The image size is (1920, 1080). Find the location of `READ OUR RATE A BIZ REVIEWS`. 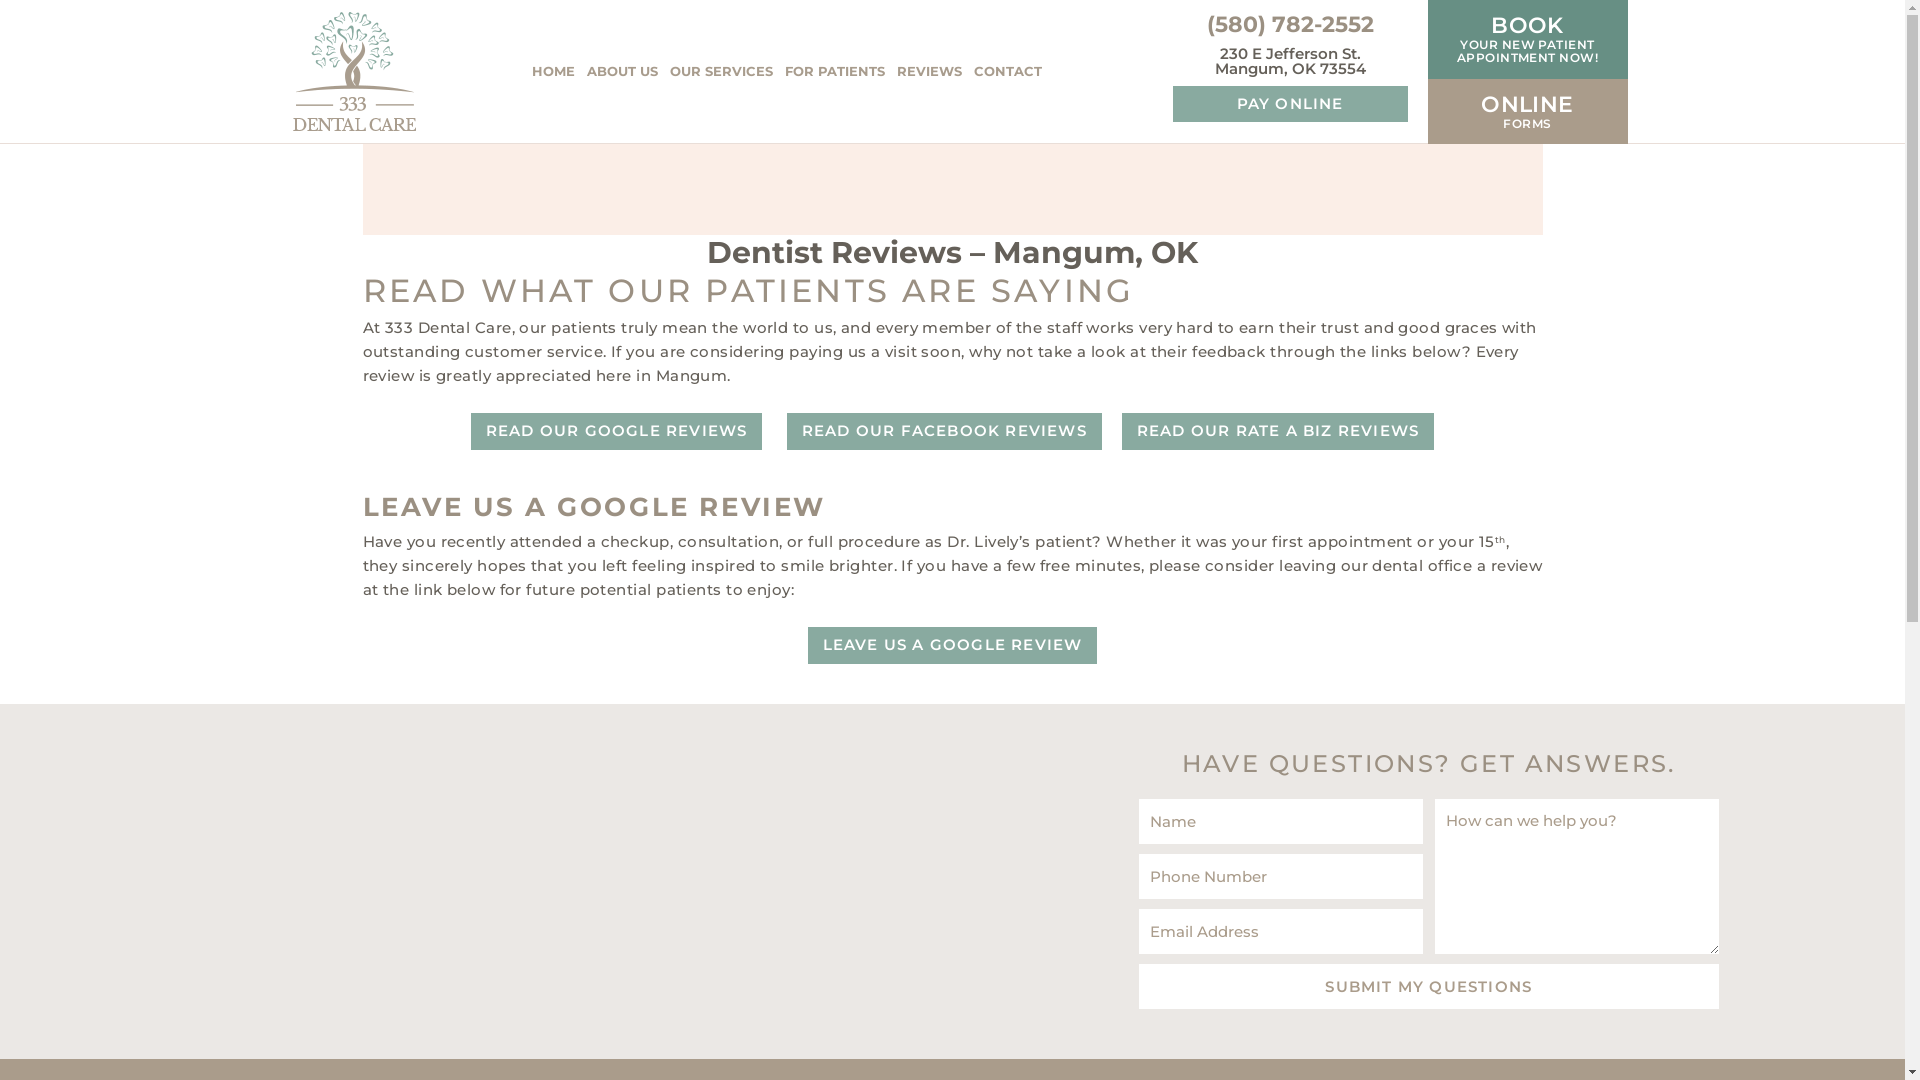

READ OUR RATE A BIZ REVIEWS is located at coordinates (1278, 432).